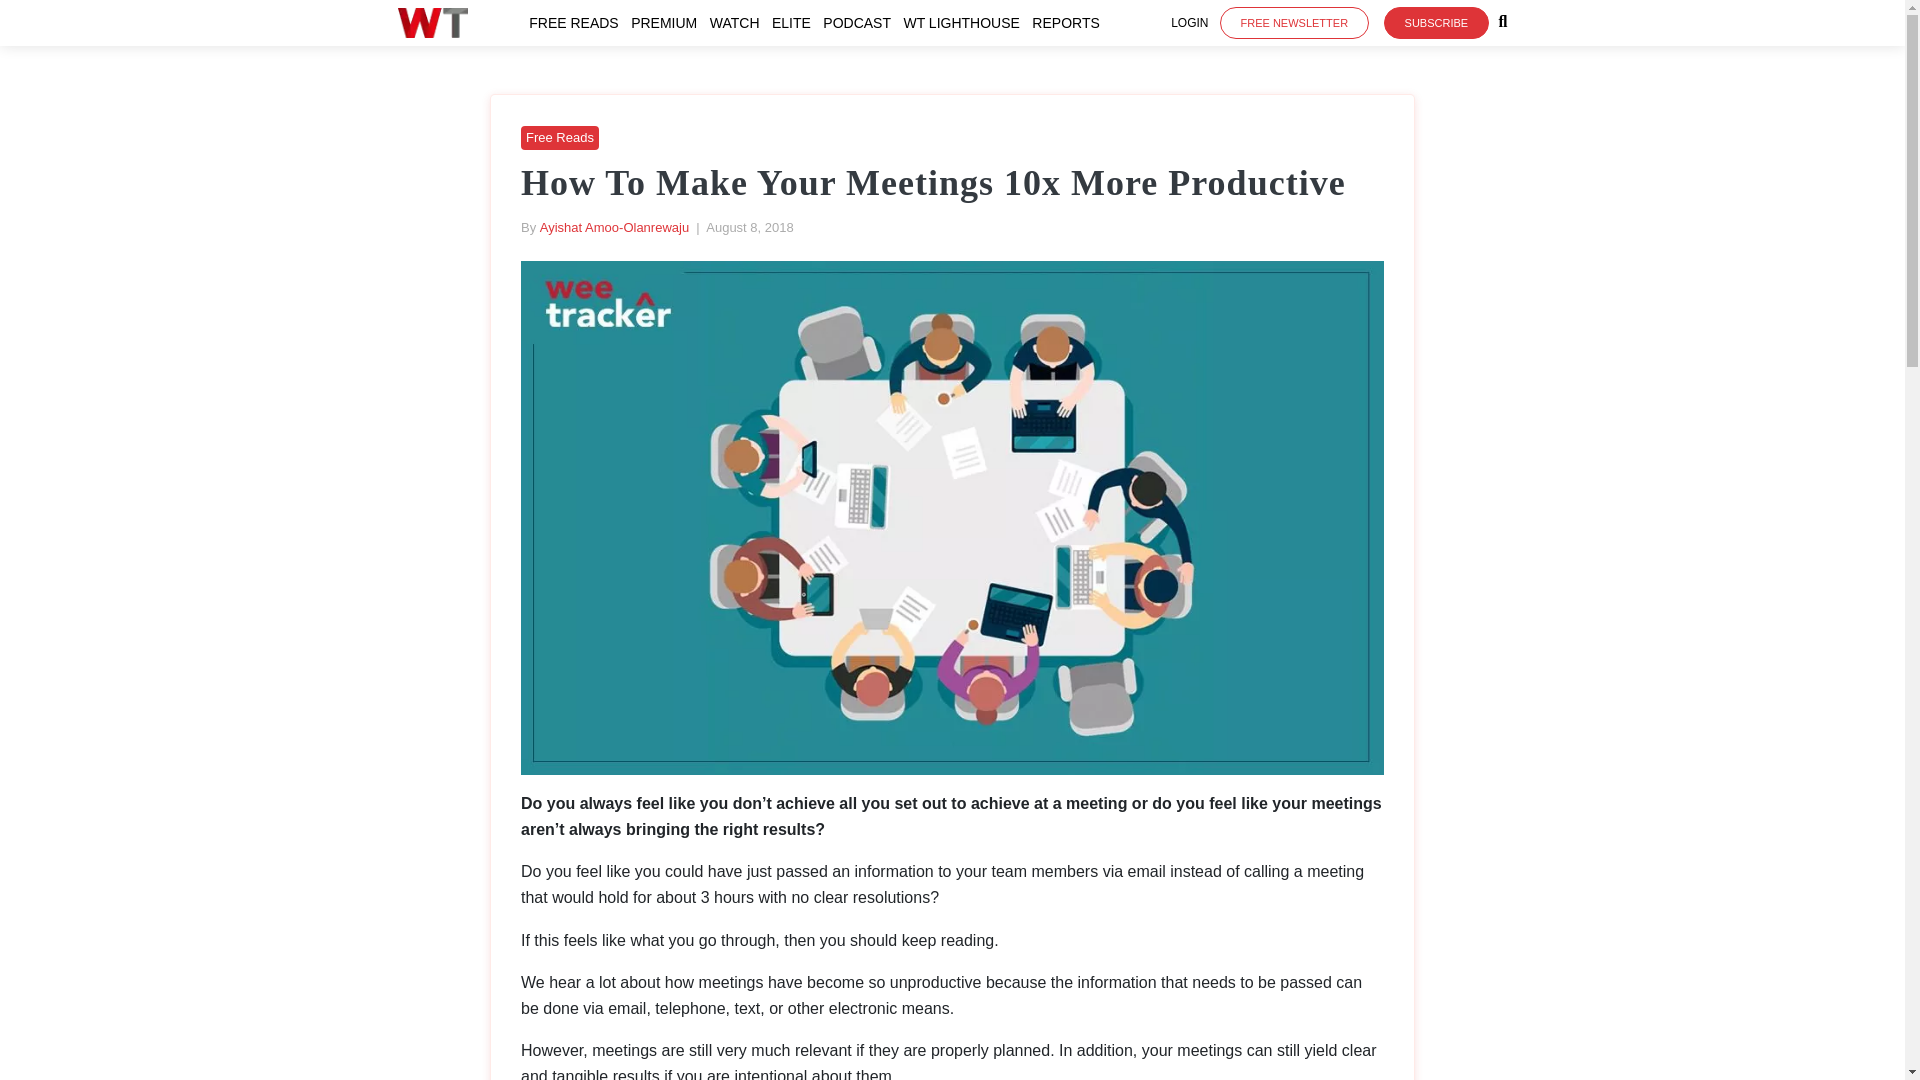  What do you see at coordinates (614, 228) in the screenshot?
I see `Ayishat Amoo-Olanrewaju` at bounding box center [614, 228].